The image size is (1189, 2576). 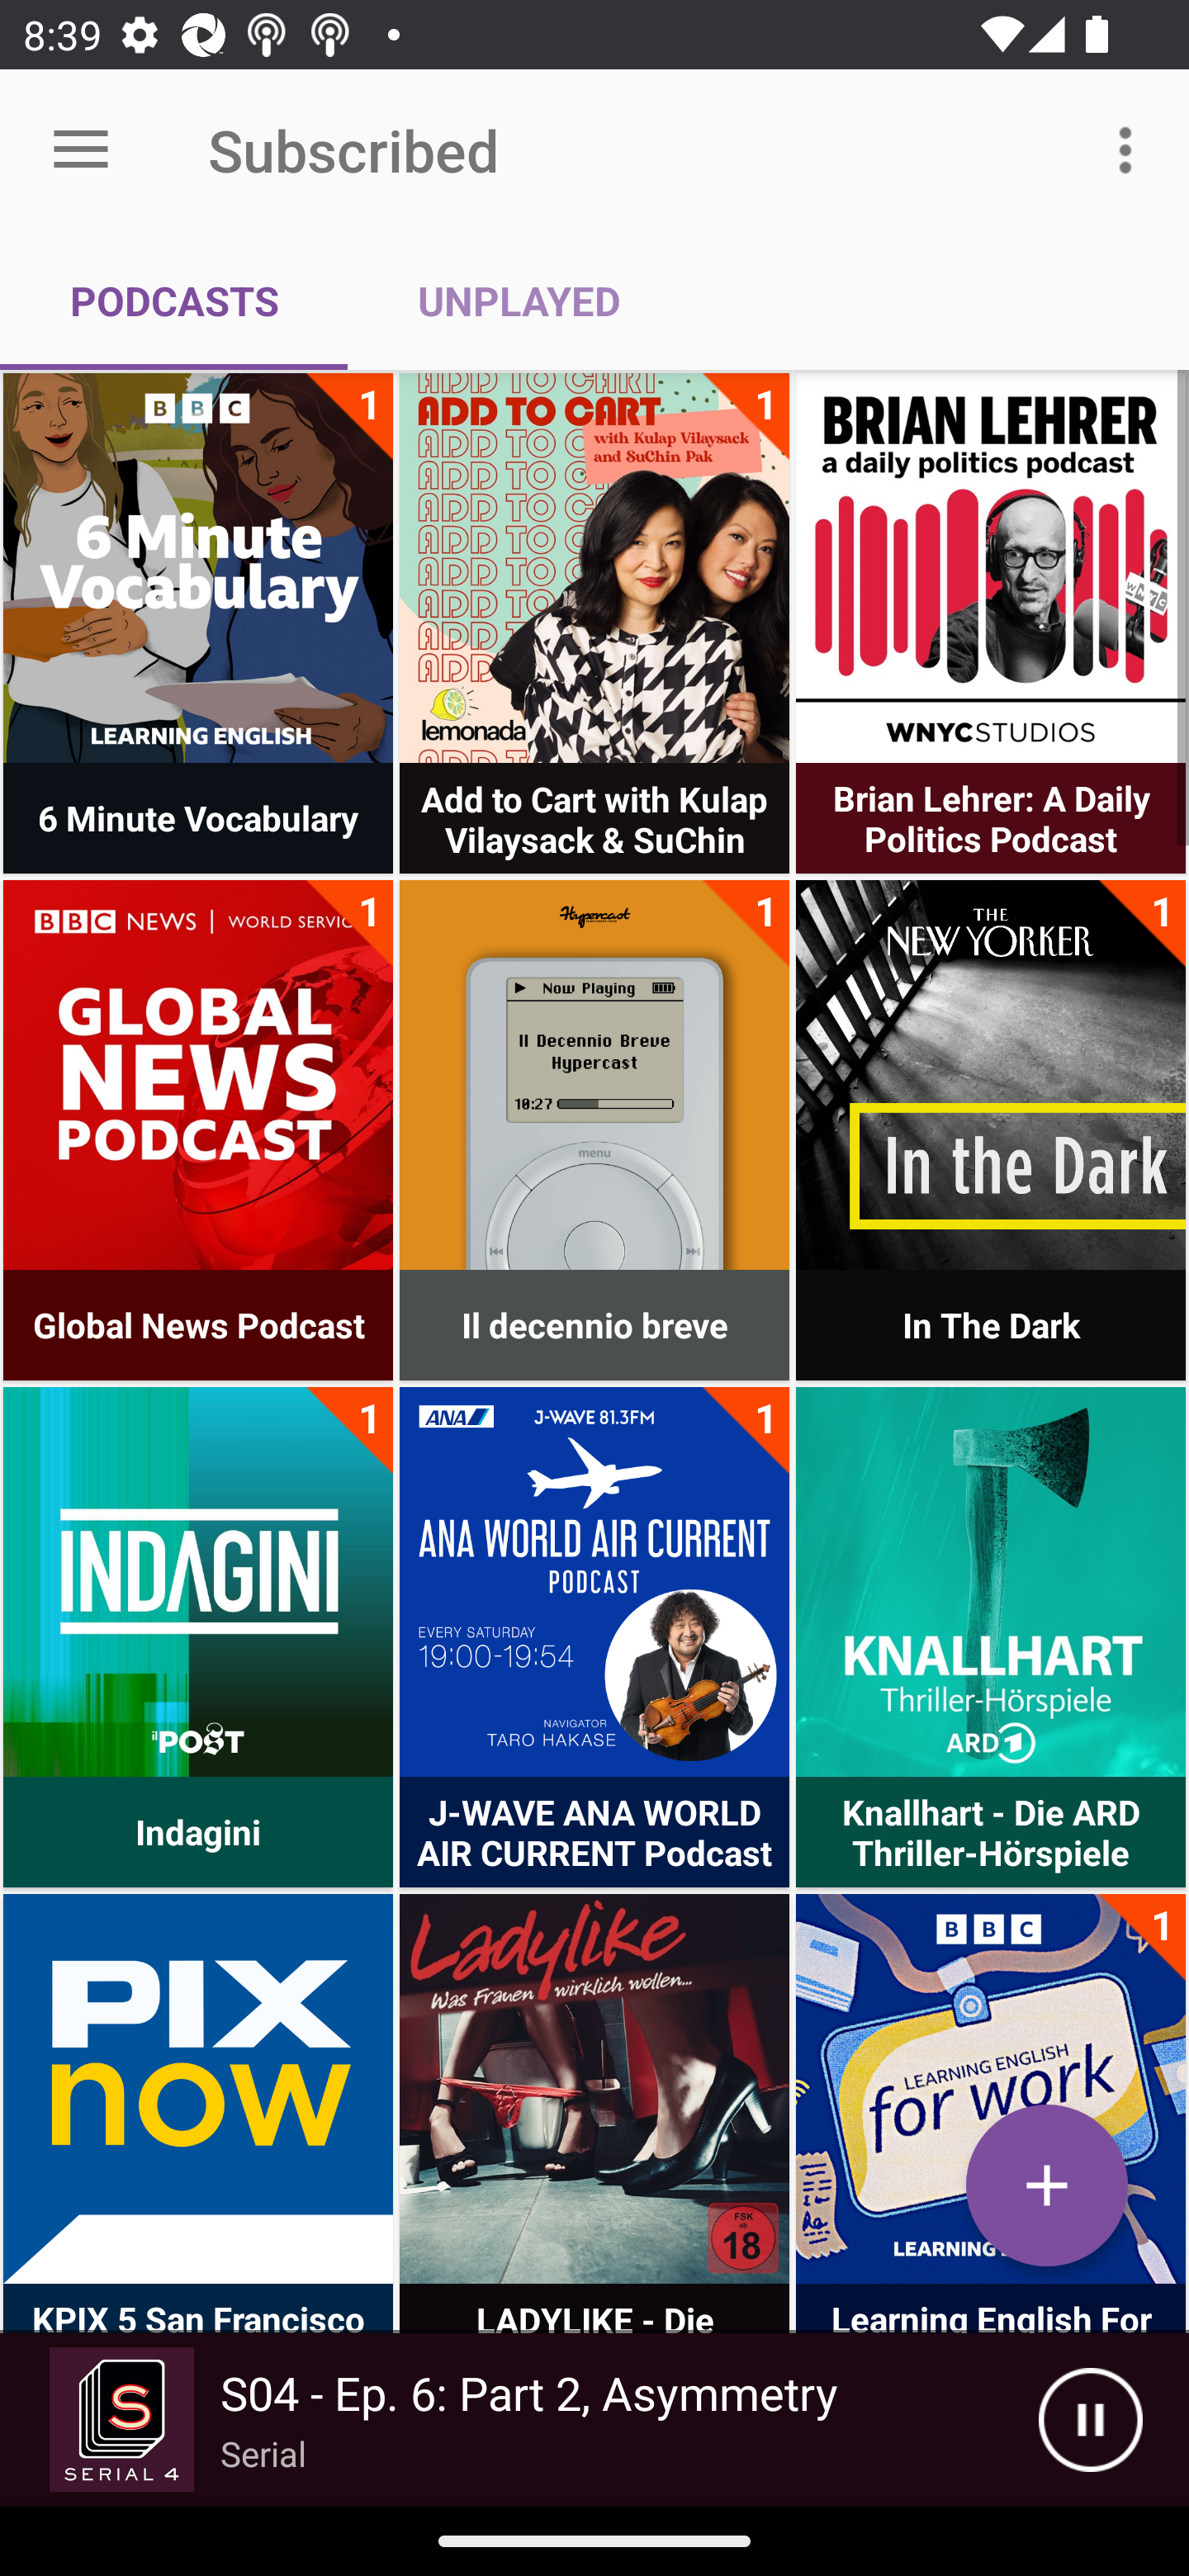 What do you see at coordinates (594, 568) in the screenshot?
I see `Add to Cart with Kulap Vilaysack & SuChin Pak` at bounding box center [594, 568].